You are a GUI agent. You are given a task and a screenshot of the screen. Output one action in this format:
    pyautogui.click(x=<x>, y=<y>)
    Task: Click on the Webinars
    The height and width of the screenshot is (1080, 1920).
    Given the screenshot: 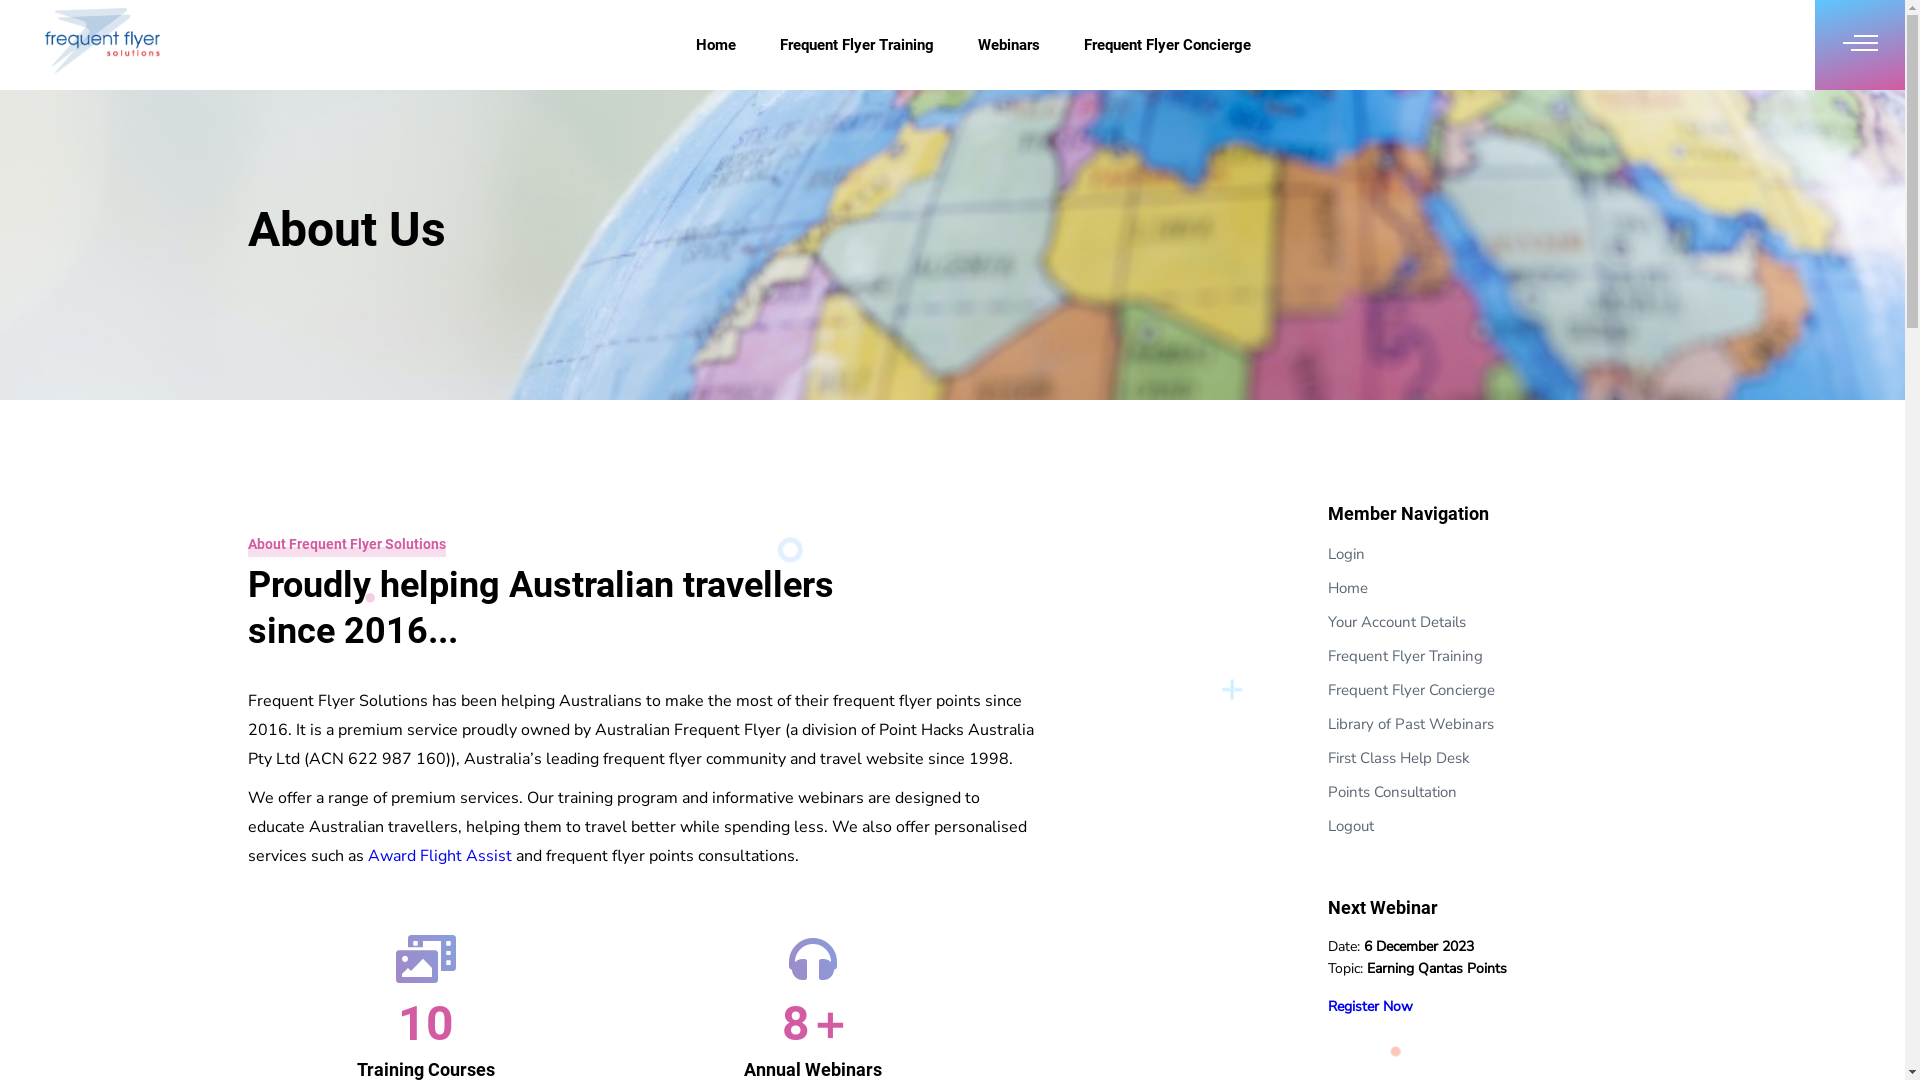 What is the action you would take?
    pyautogui.click(x=1009, y=45)
    